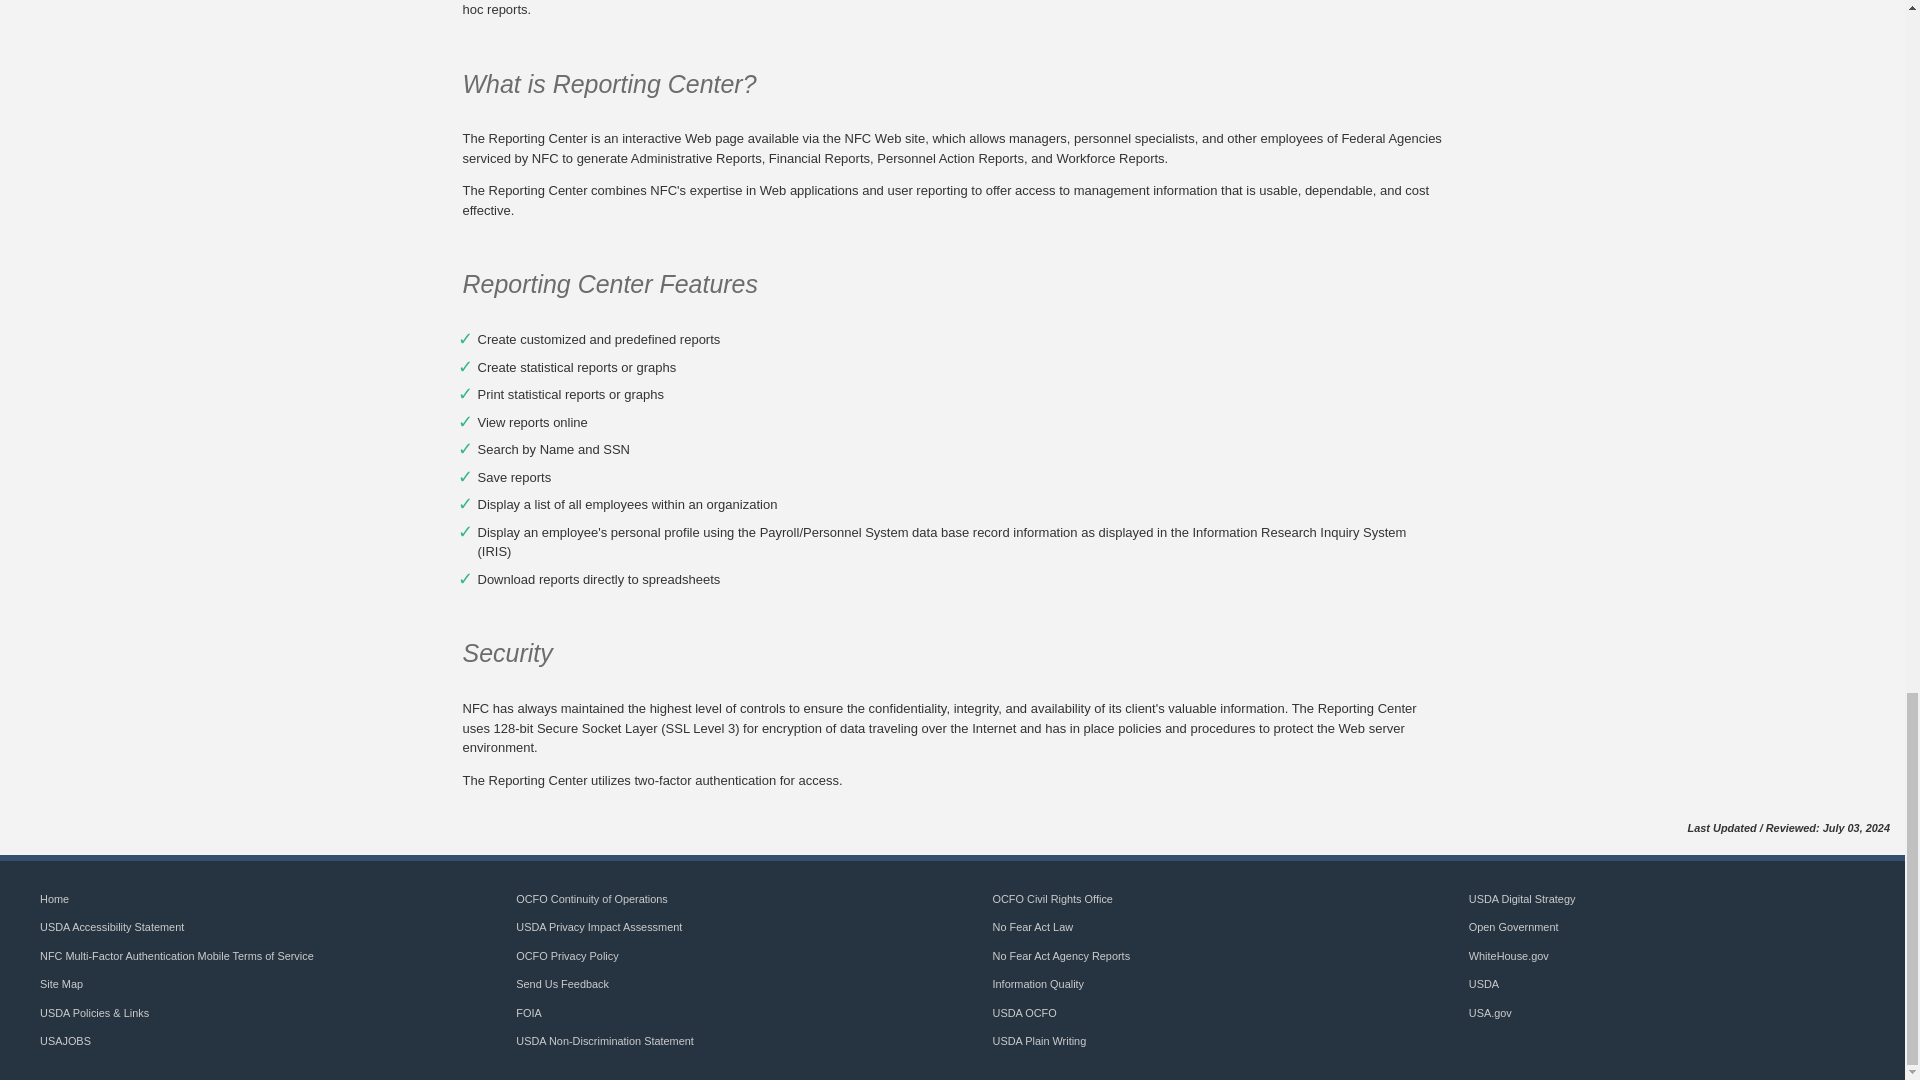 The image size is (1920, 1080). What do you see at coordinates (567, 956) in the screenshot?
I see `OCFO Privacy Policy` at bounding box center [567, 956].